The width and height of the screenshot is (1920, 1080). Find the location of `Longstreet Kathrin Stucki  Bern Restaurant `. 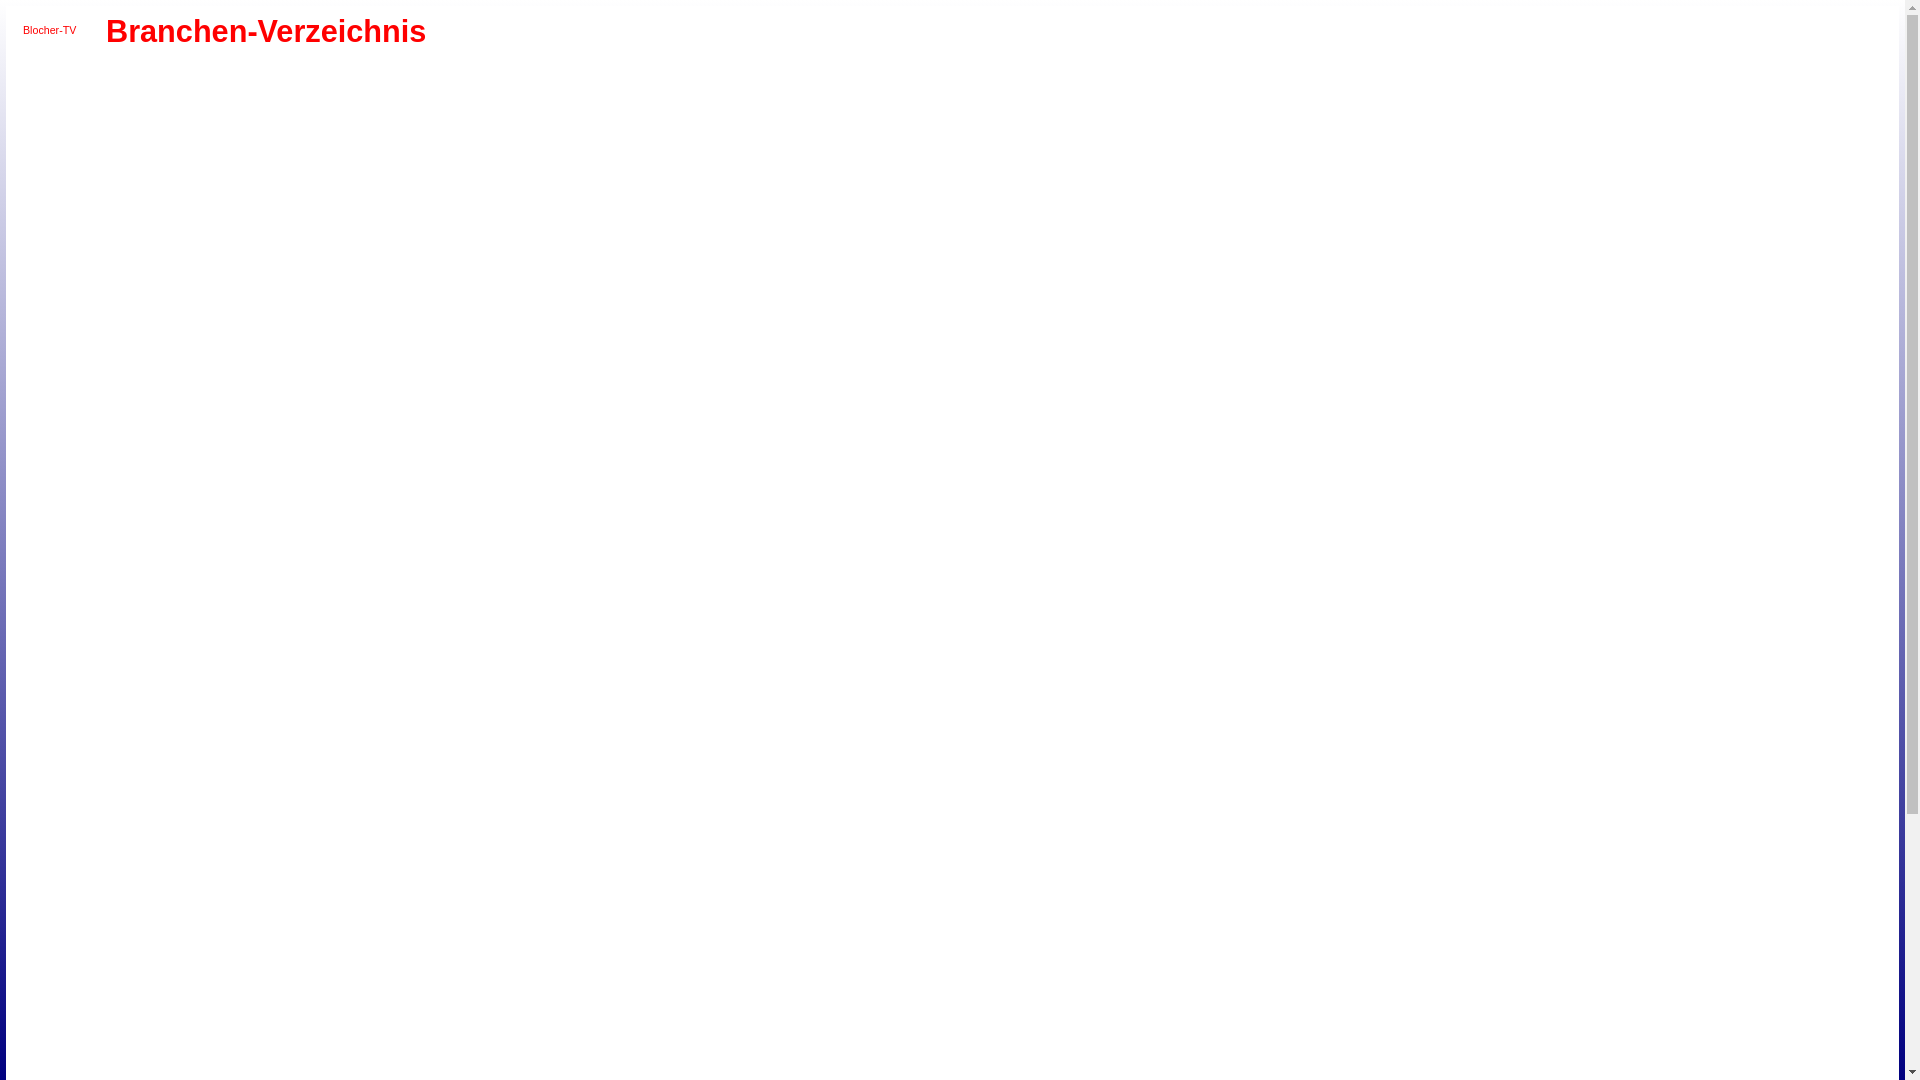

Longstreet Kathrin Stucki  Bern Restaurant  is located at coordinates (279, 218).